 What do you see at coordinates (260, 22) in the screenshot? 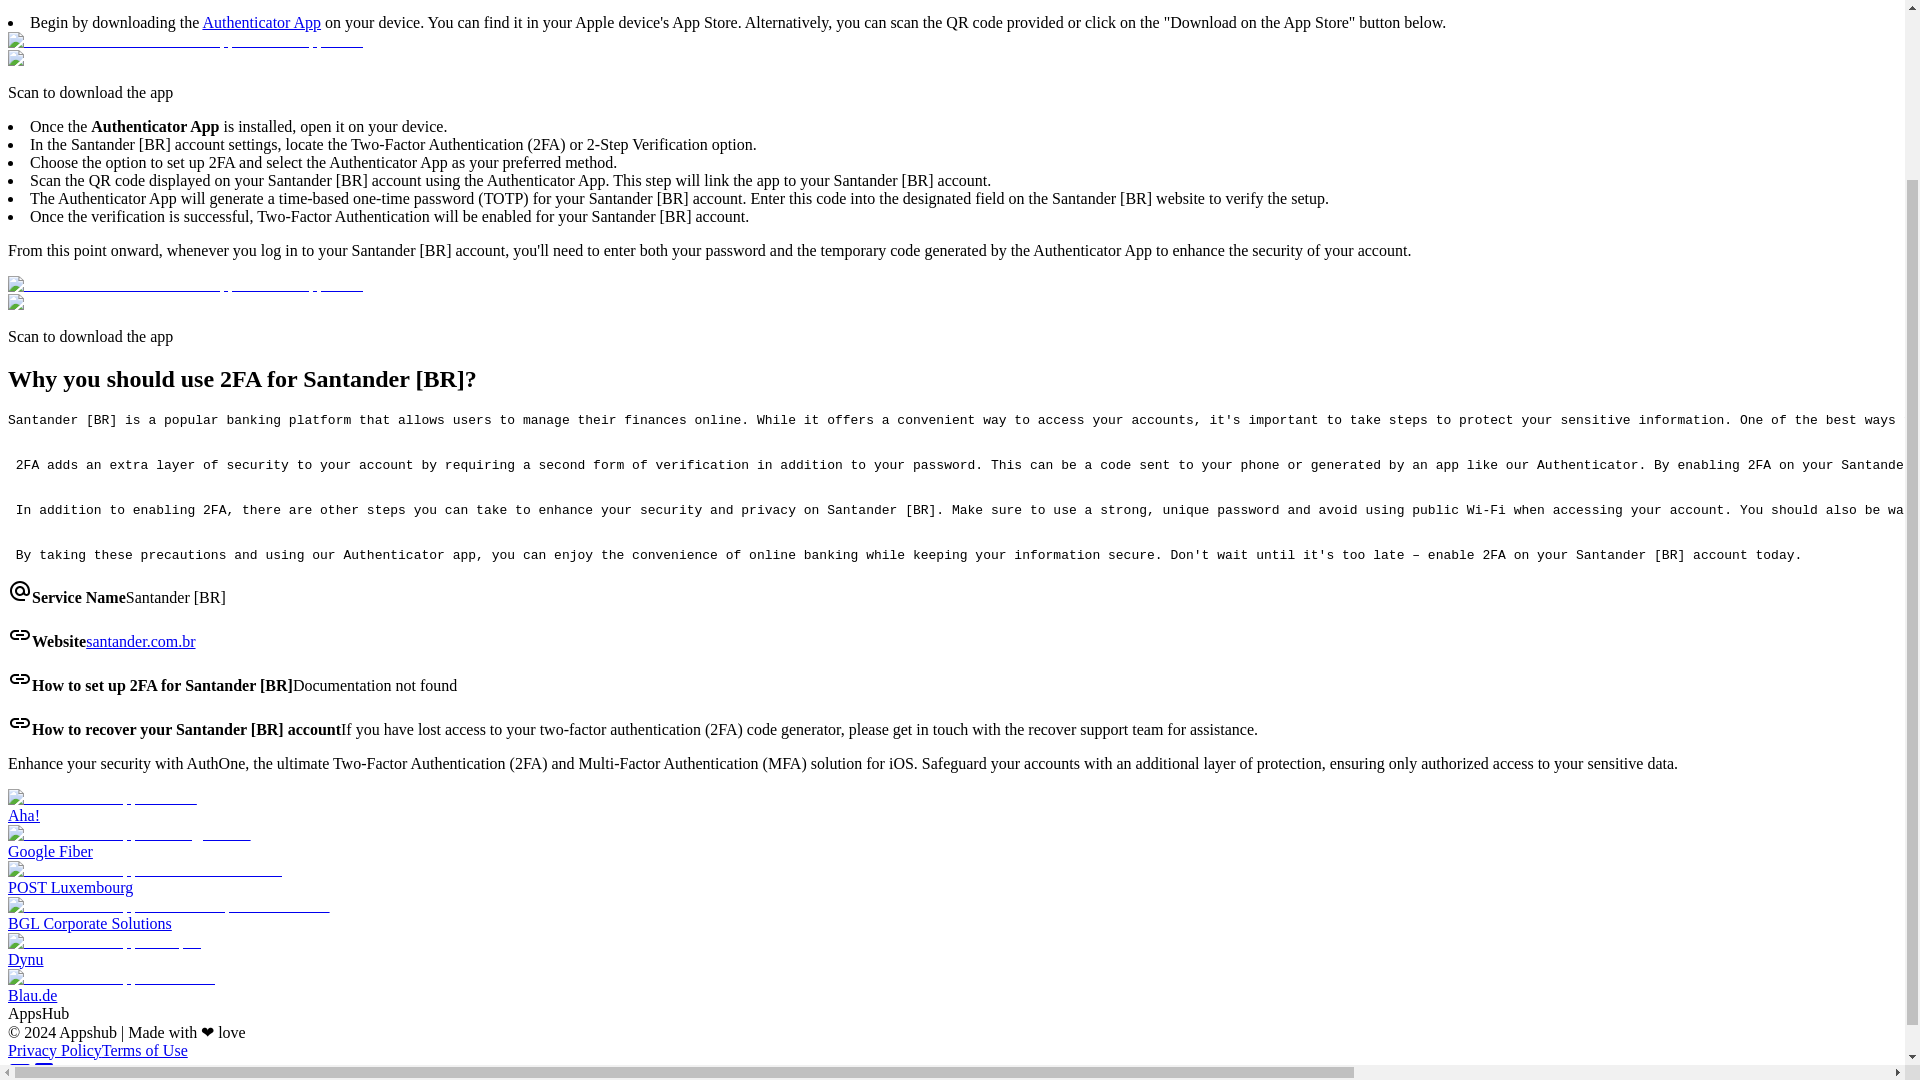
I see `Authenticator App` at bounding box center [260, 22].